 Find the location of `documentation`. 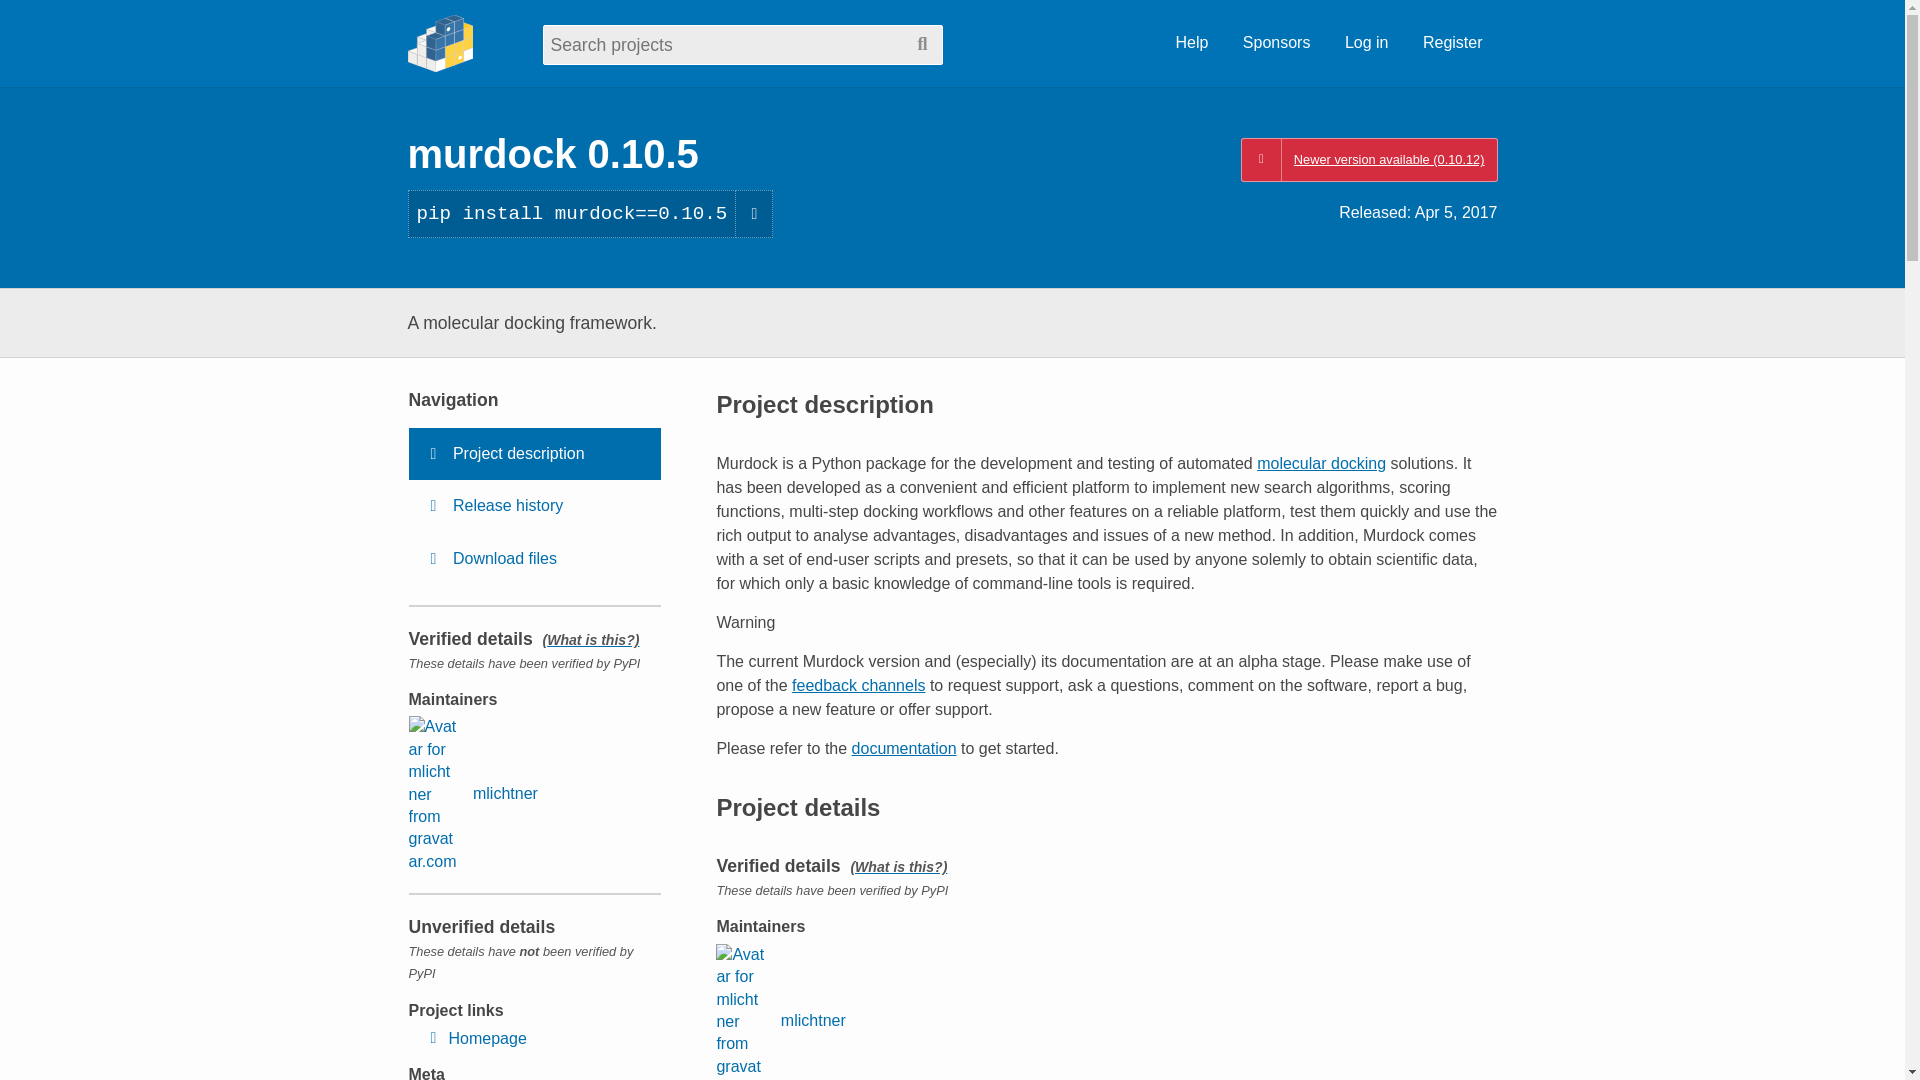

documentation is located at coordinates (904, 748).